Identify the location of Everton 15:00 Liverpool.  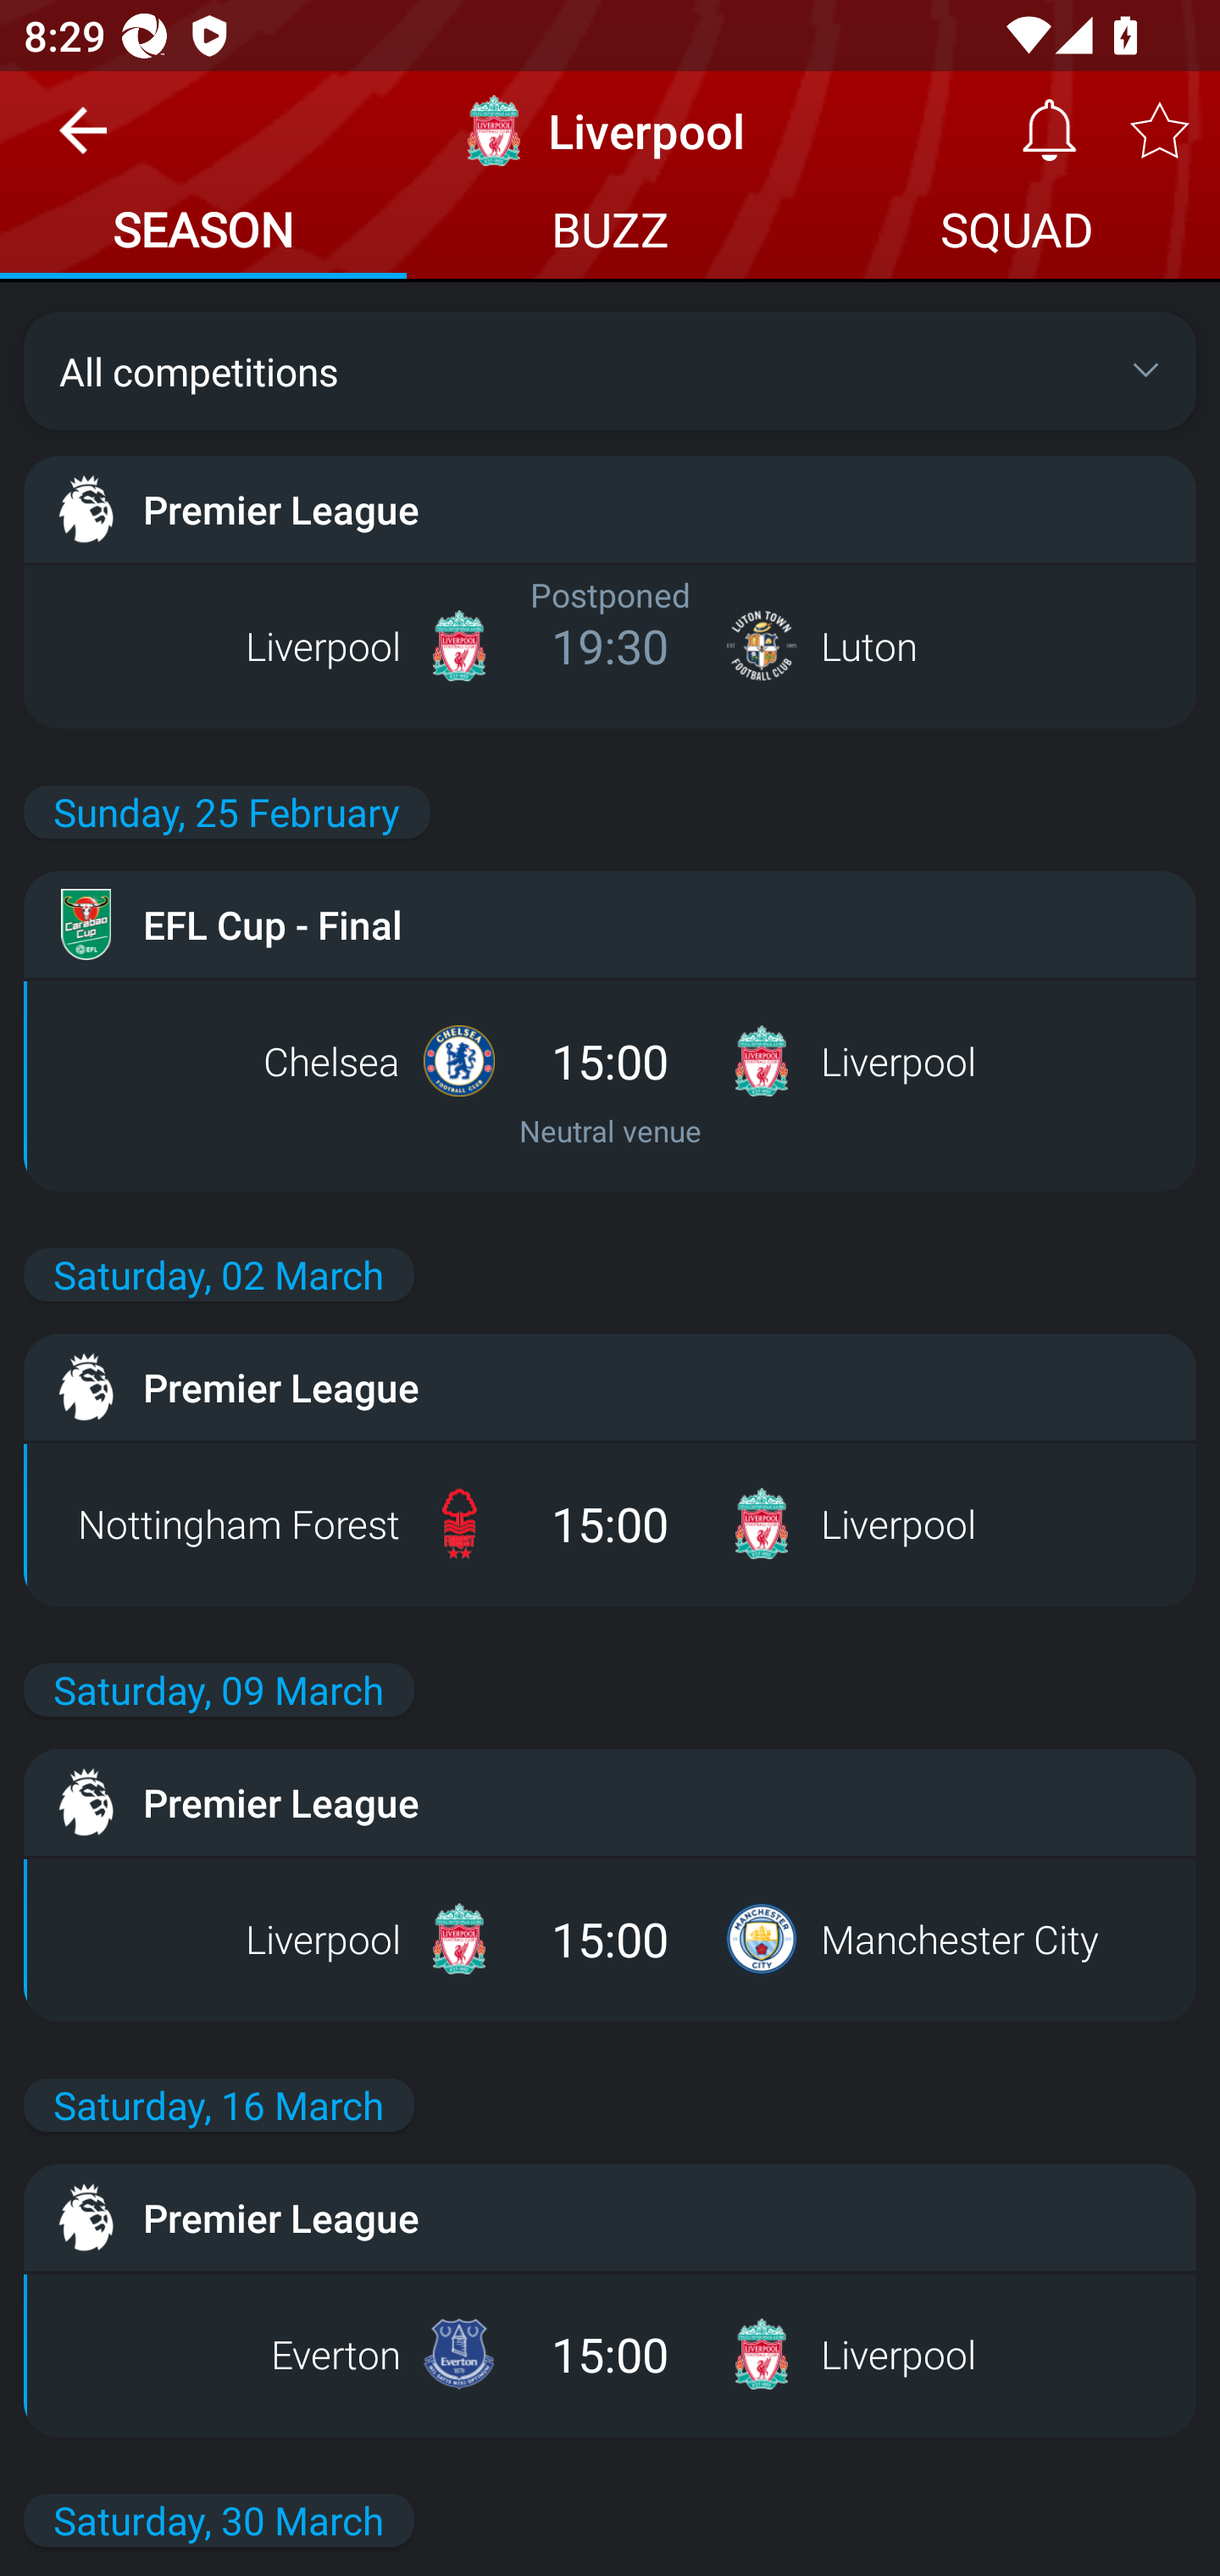
(610, 2354).